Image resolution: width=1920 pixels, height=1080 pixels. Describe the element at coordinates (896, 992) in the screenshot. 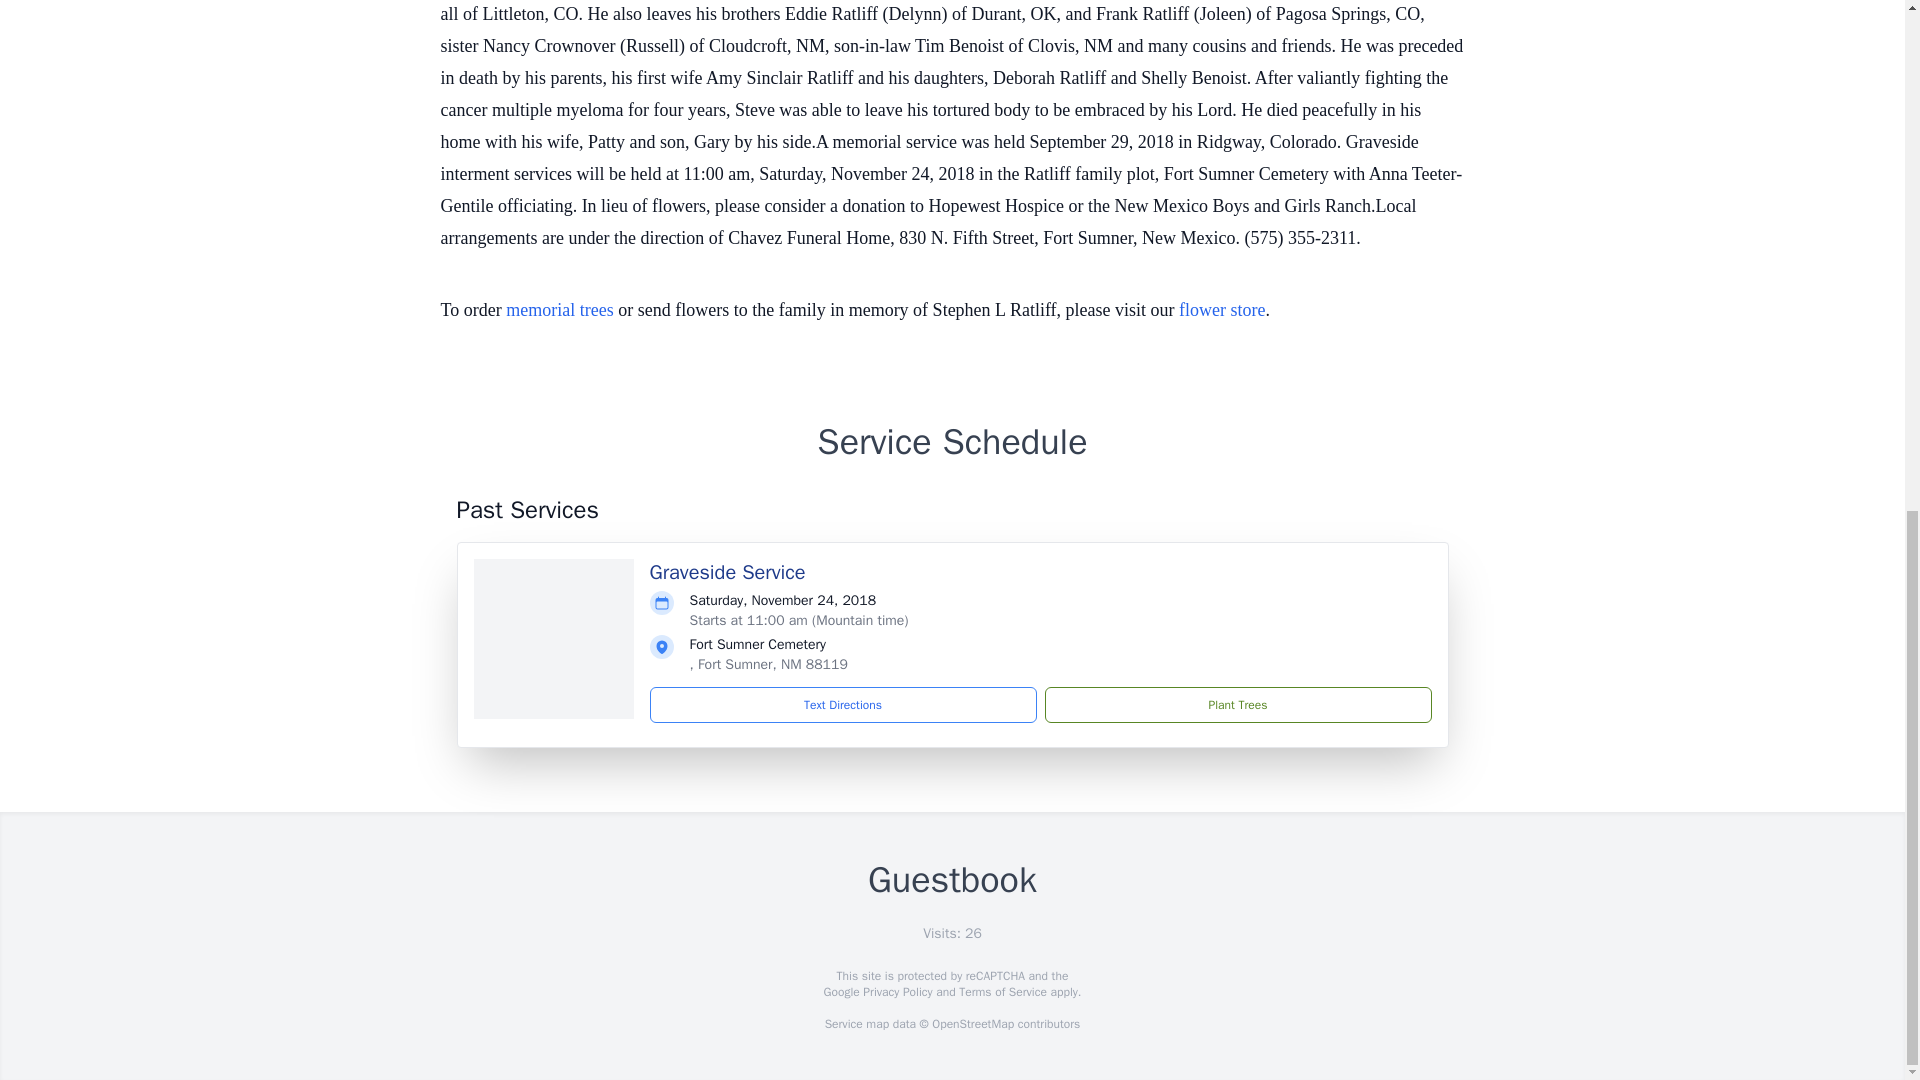

I see `Privacy Policy` at that location.